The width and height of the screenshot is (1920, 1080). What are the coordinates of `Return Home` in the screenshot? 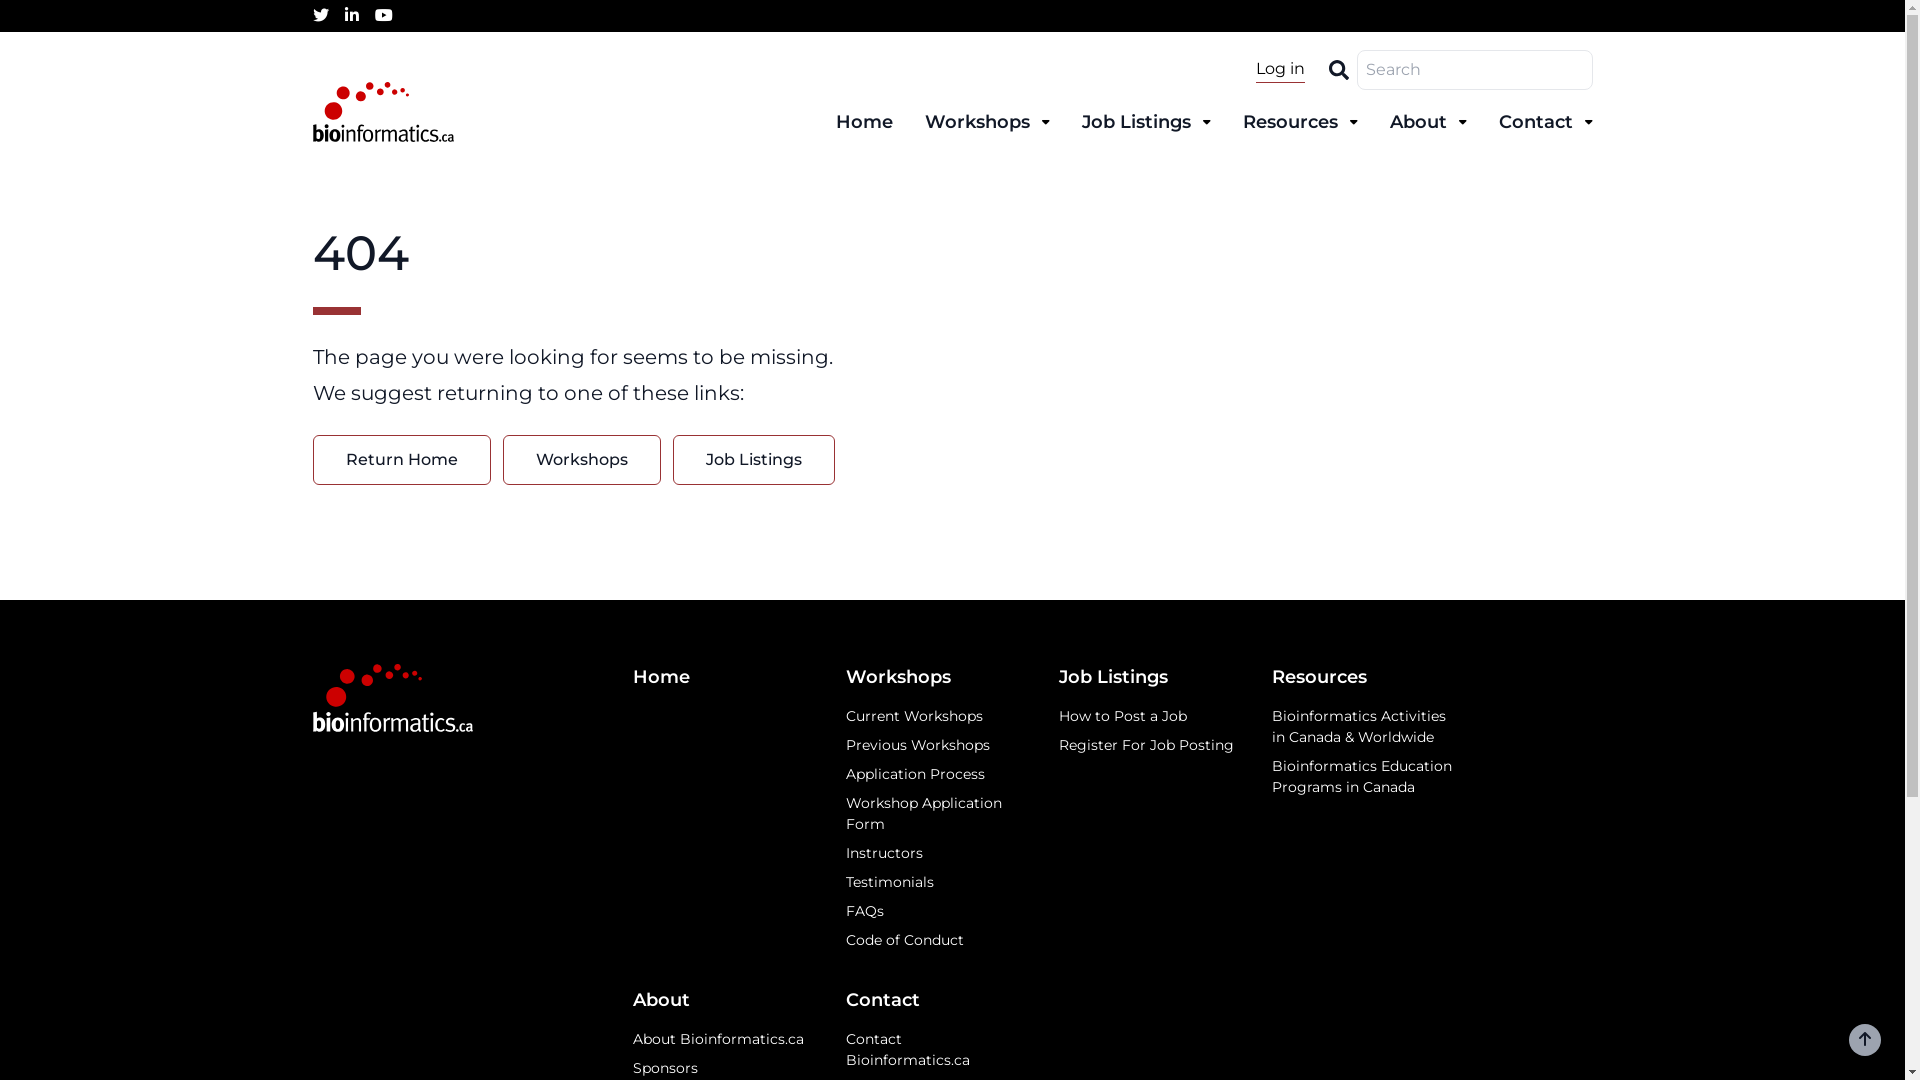 It's located at (400, 460).